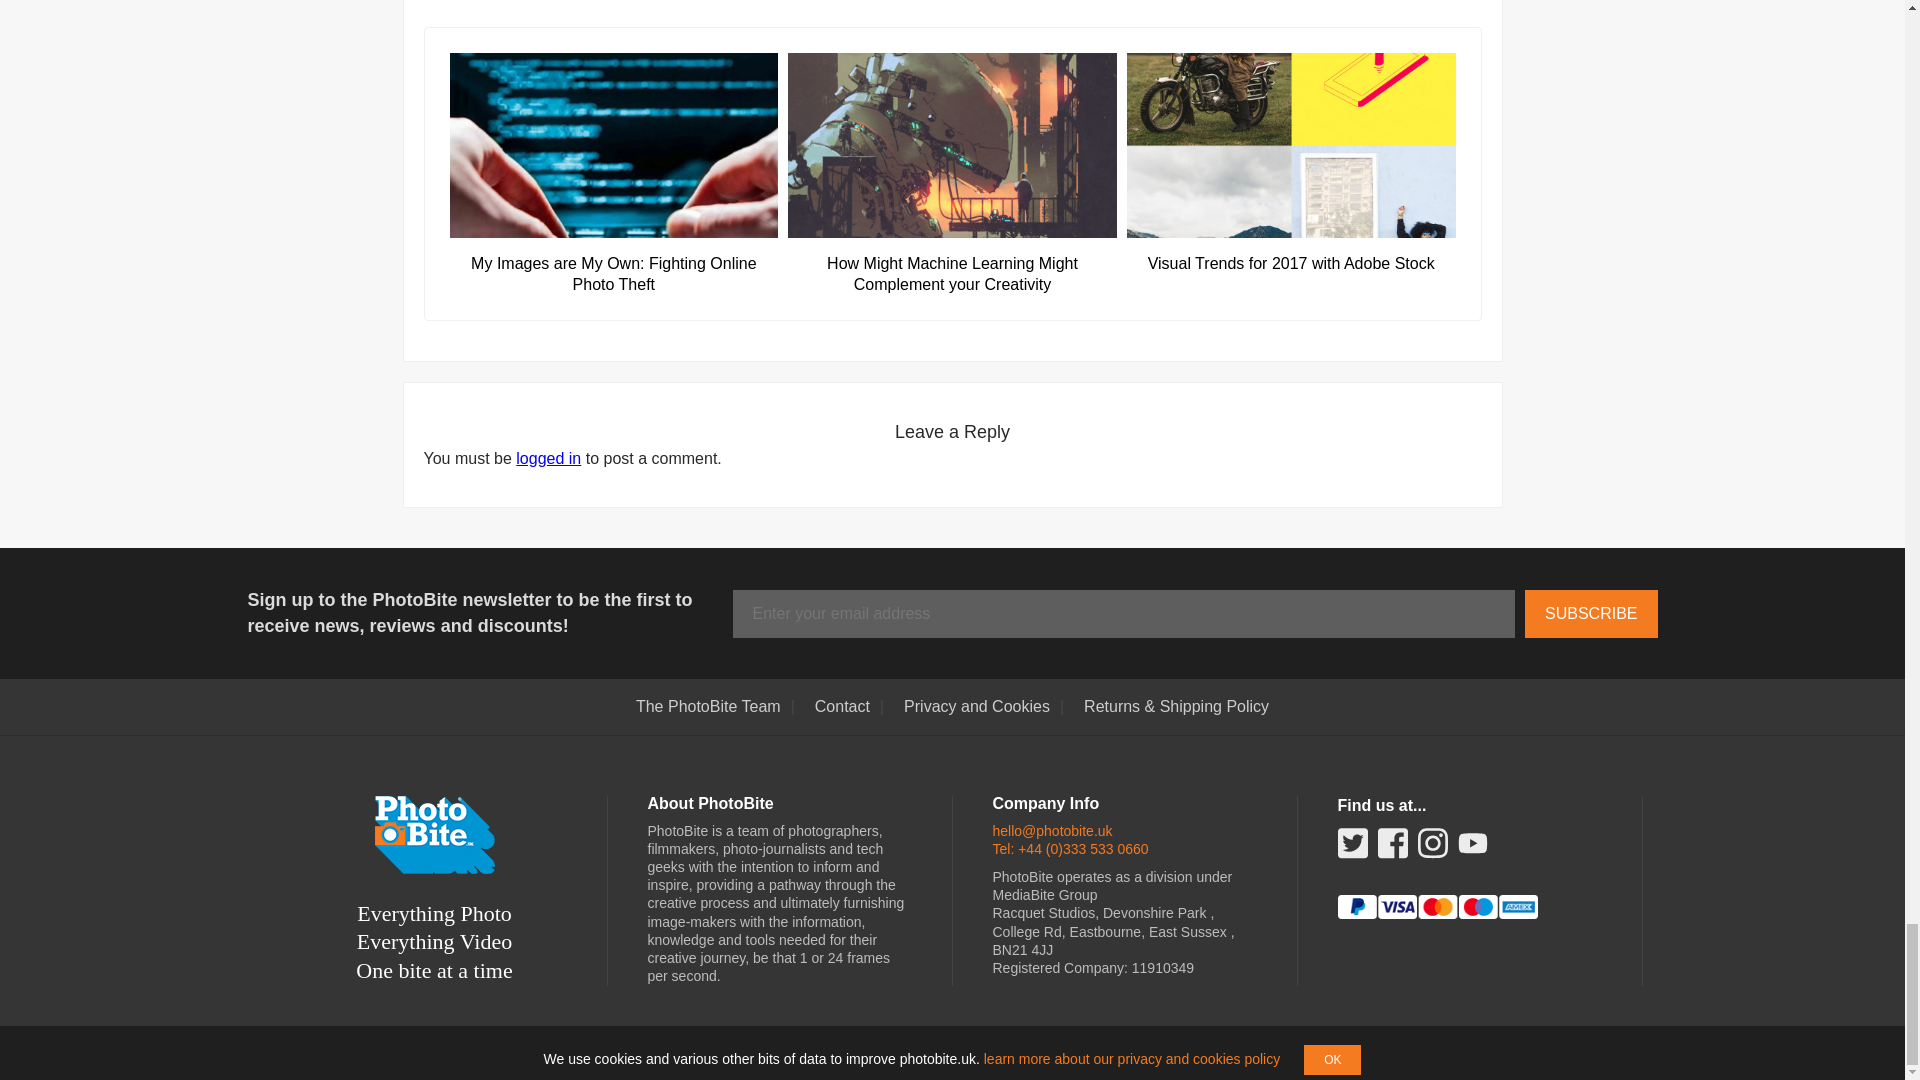 The height and width of the screenshot is (1080, 1920). Describe the element at coordinates (952, 264) in the screenshot. I see `How Might Machine Learning Might Complement your Creativity` at that location.